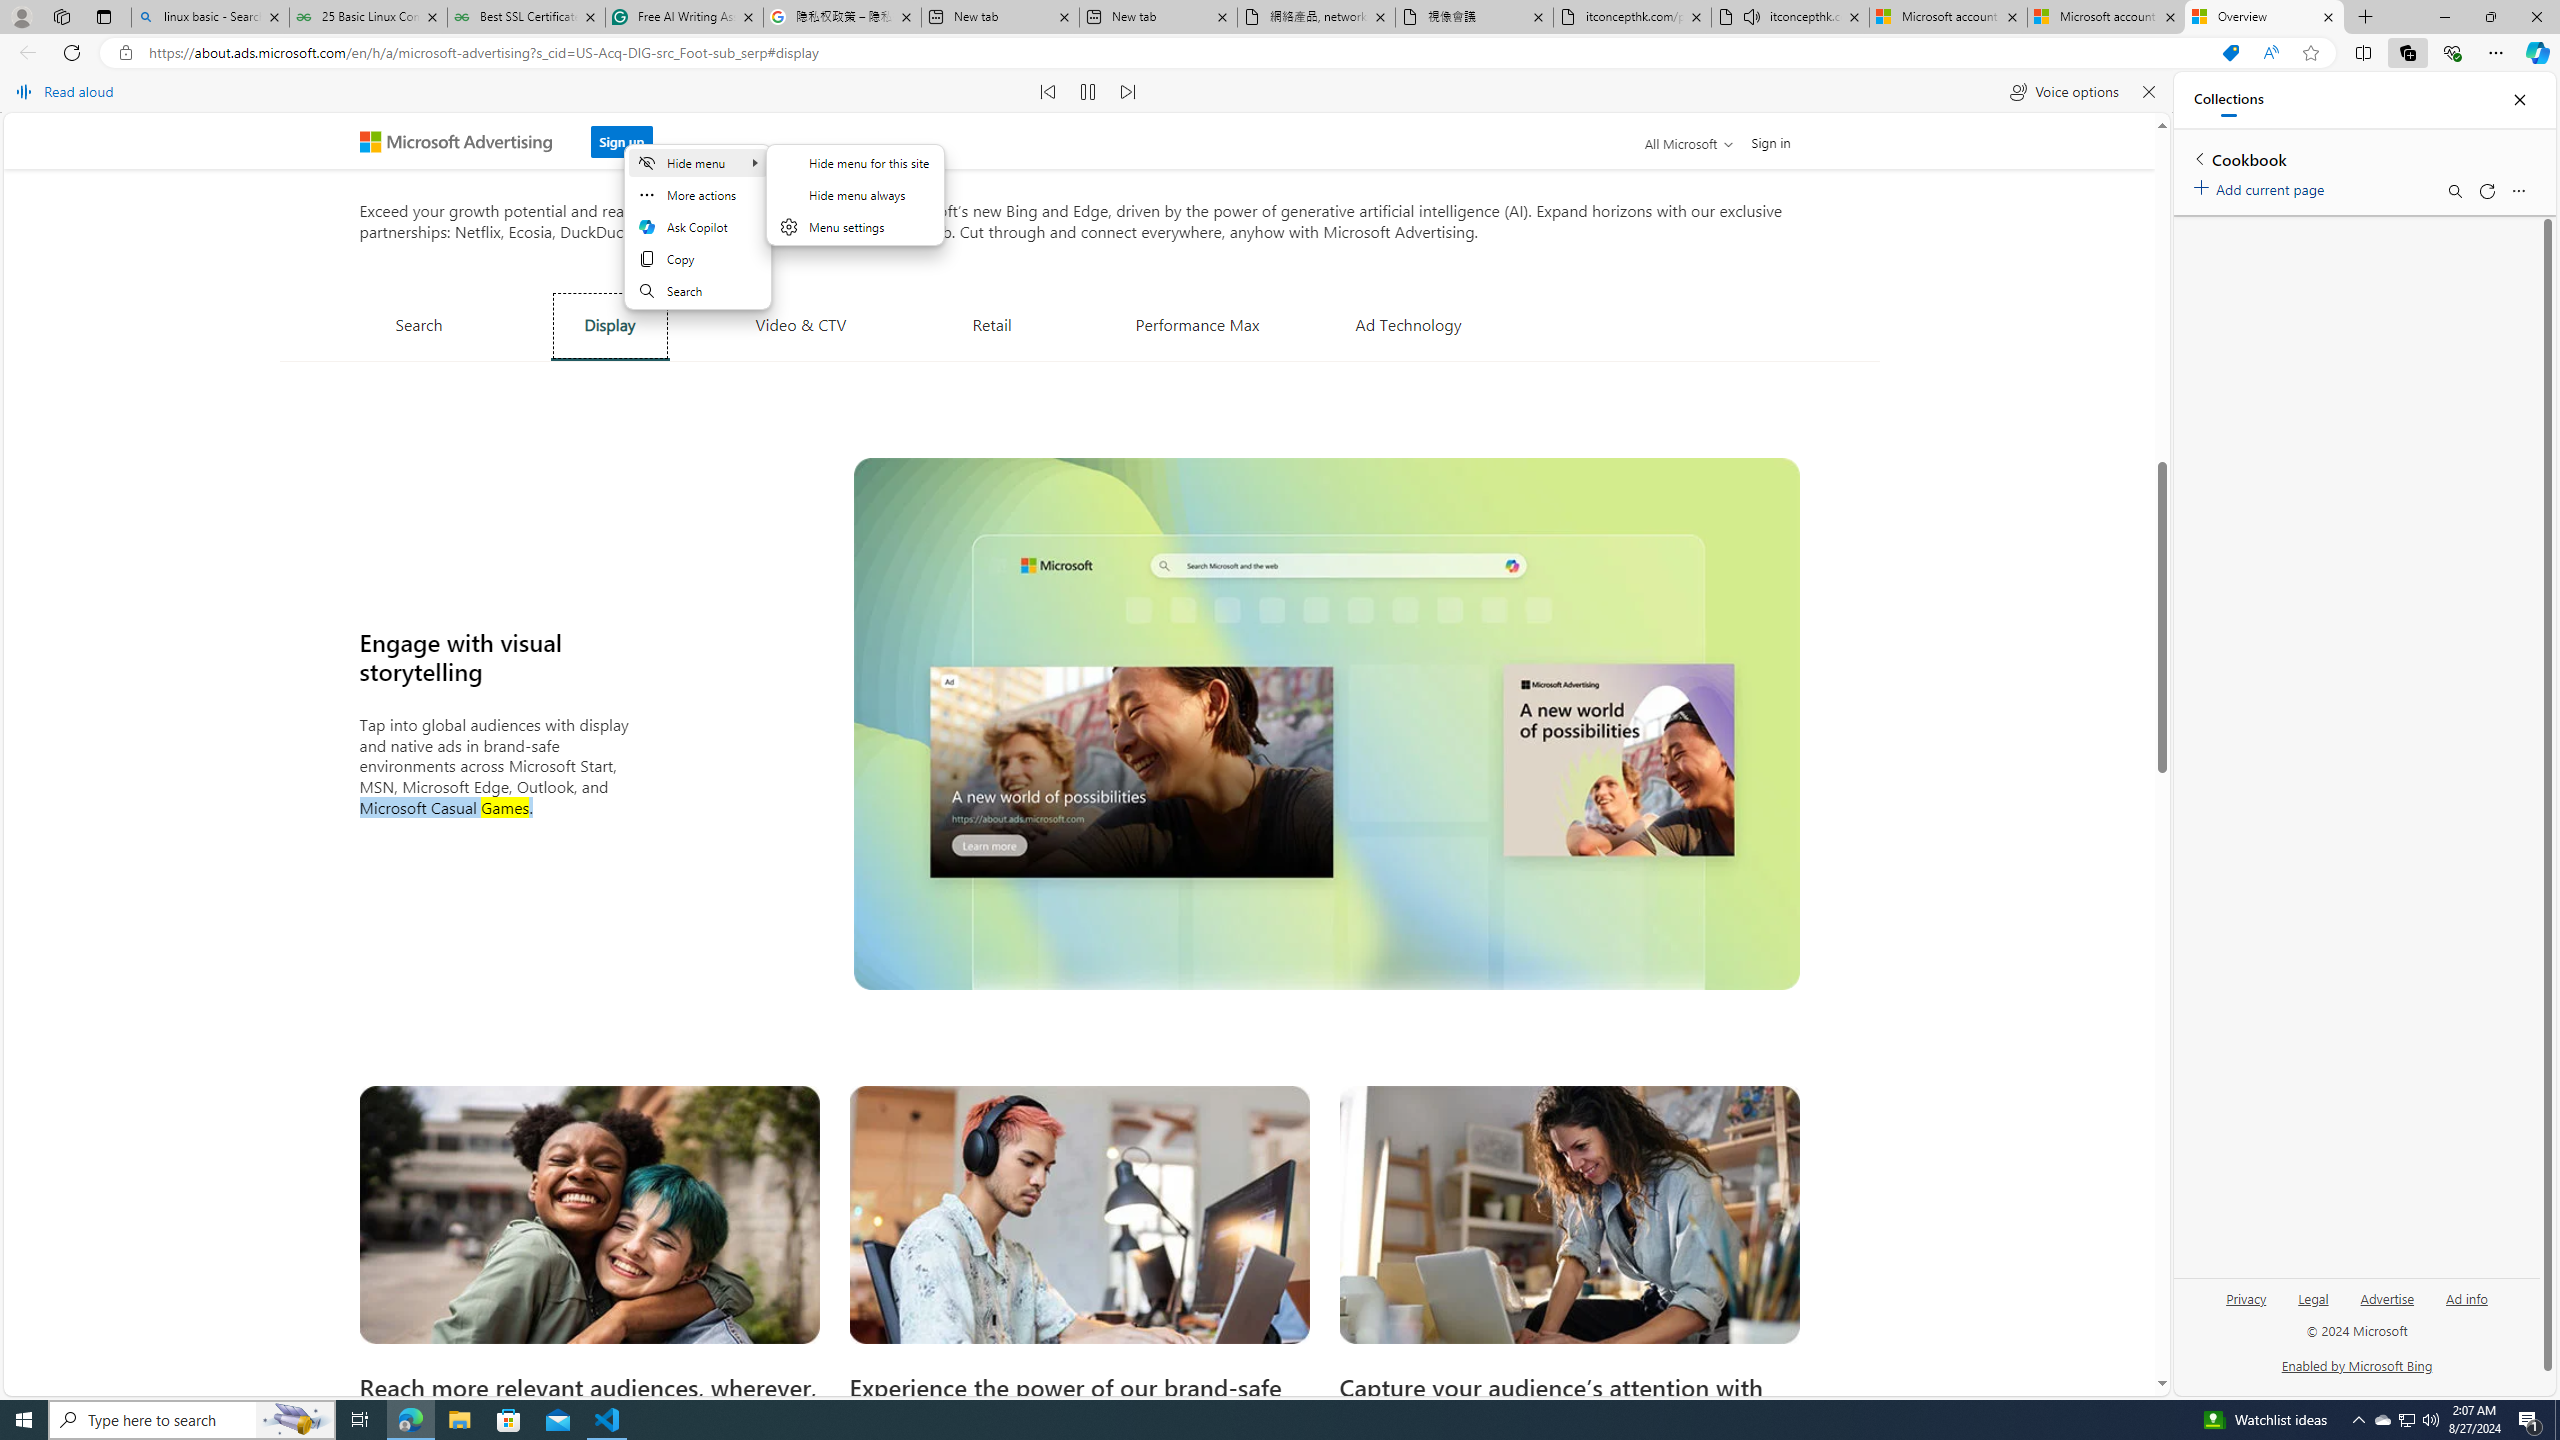 The width and height of the screenshot is (2560, 1440). What do you see at coordinates (2264, 17) in the screenshot?
I see `Overview` at bounding box center [2264, 17].